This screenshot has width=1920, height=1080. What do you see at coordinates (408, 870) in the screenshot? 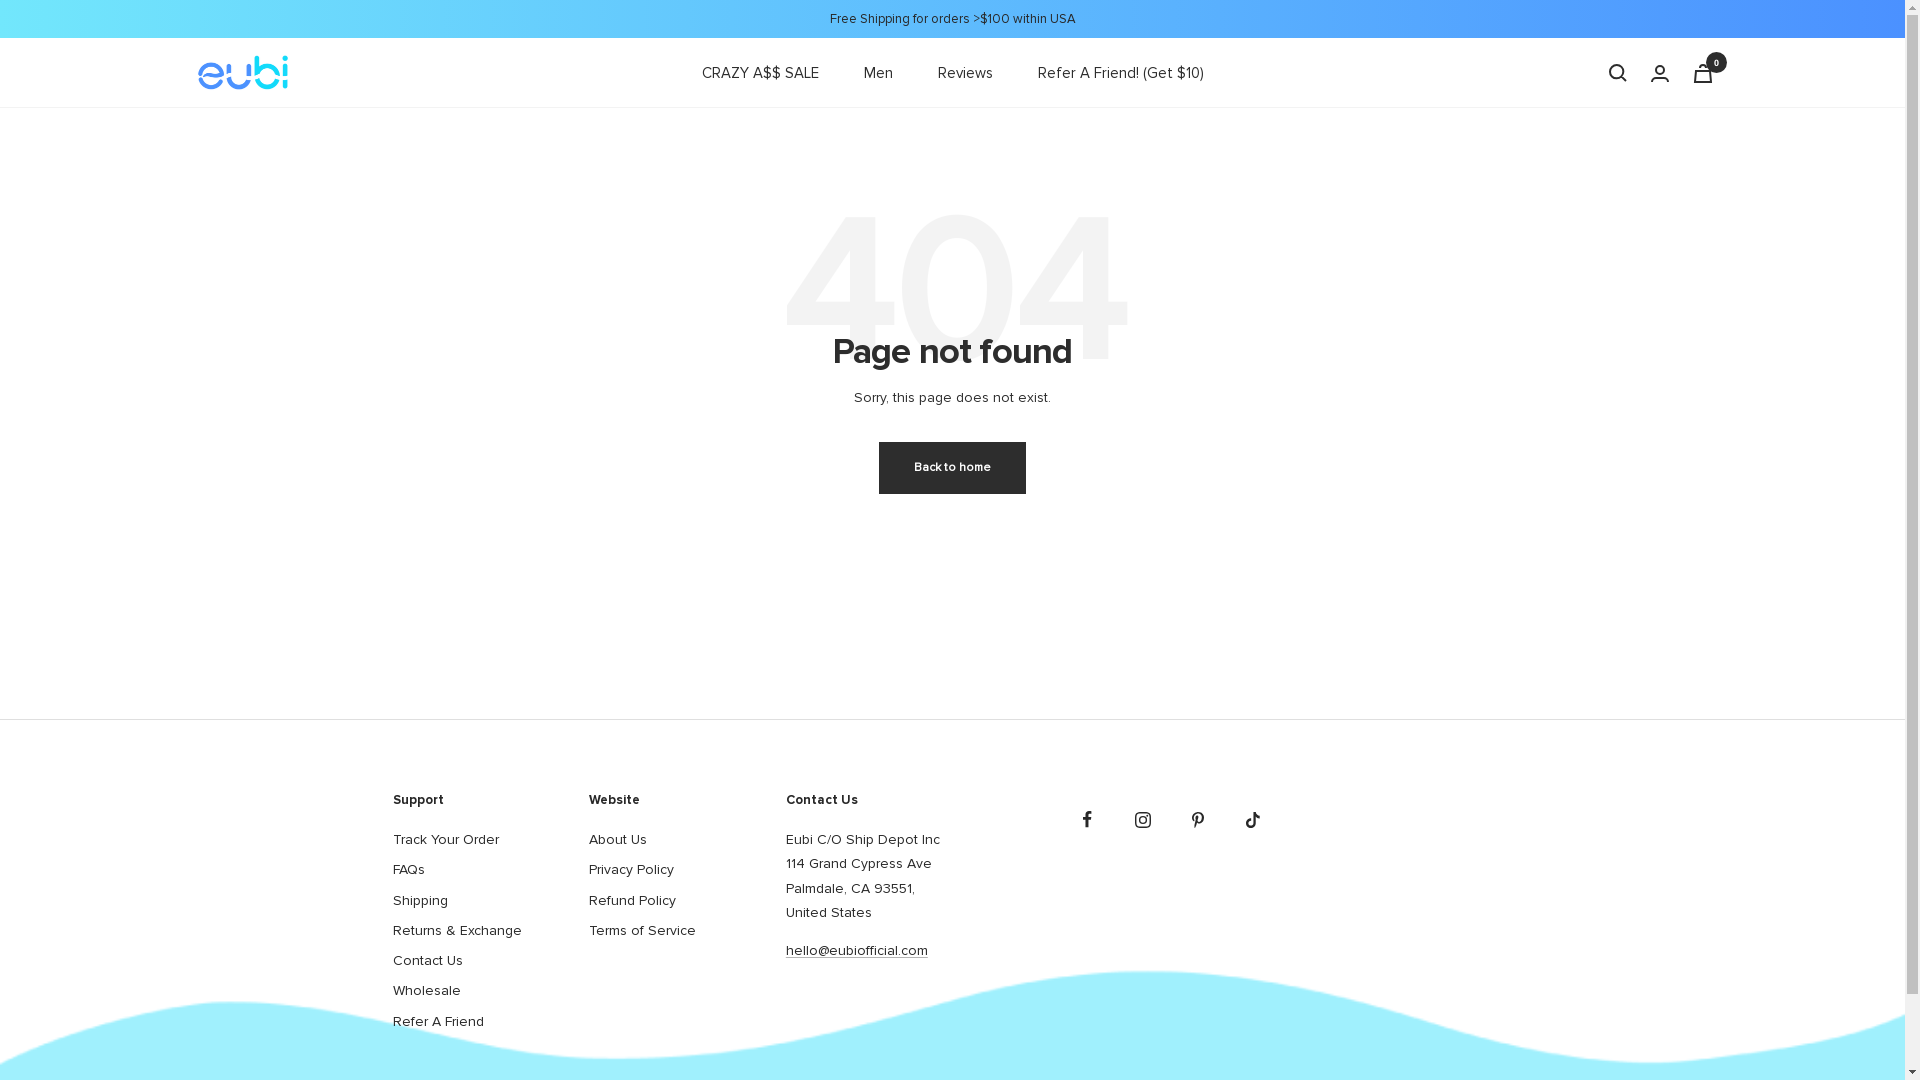
I see `FAQs` at bounding box center [408, 870].